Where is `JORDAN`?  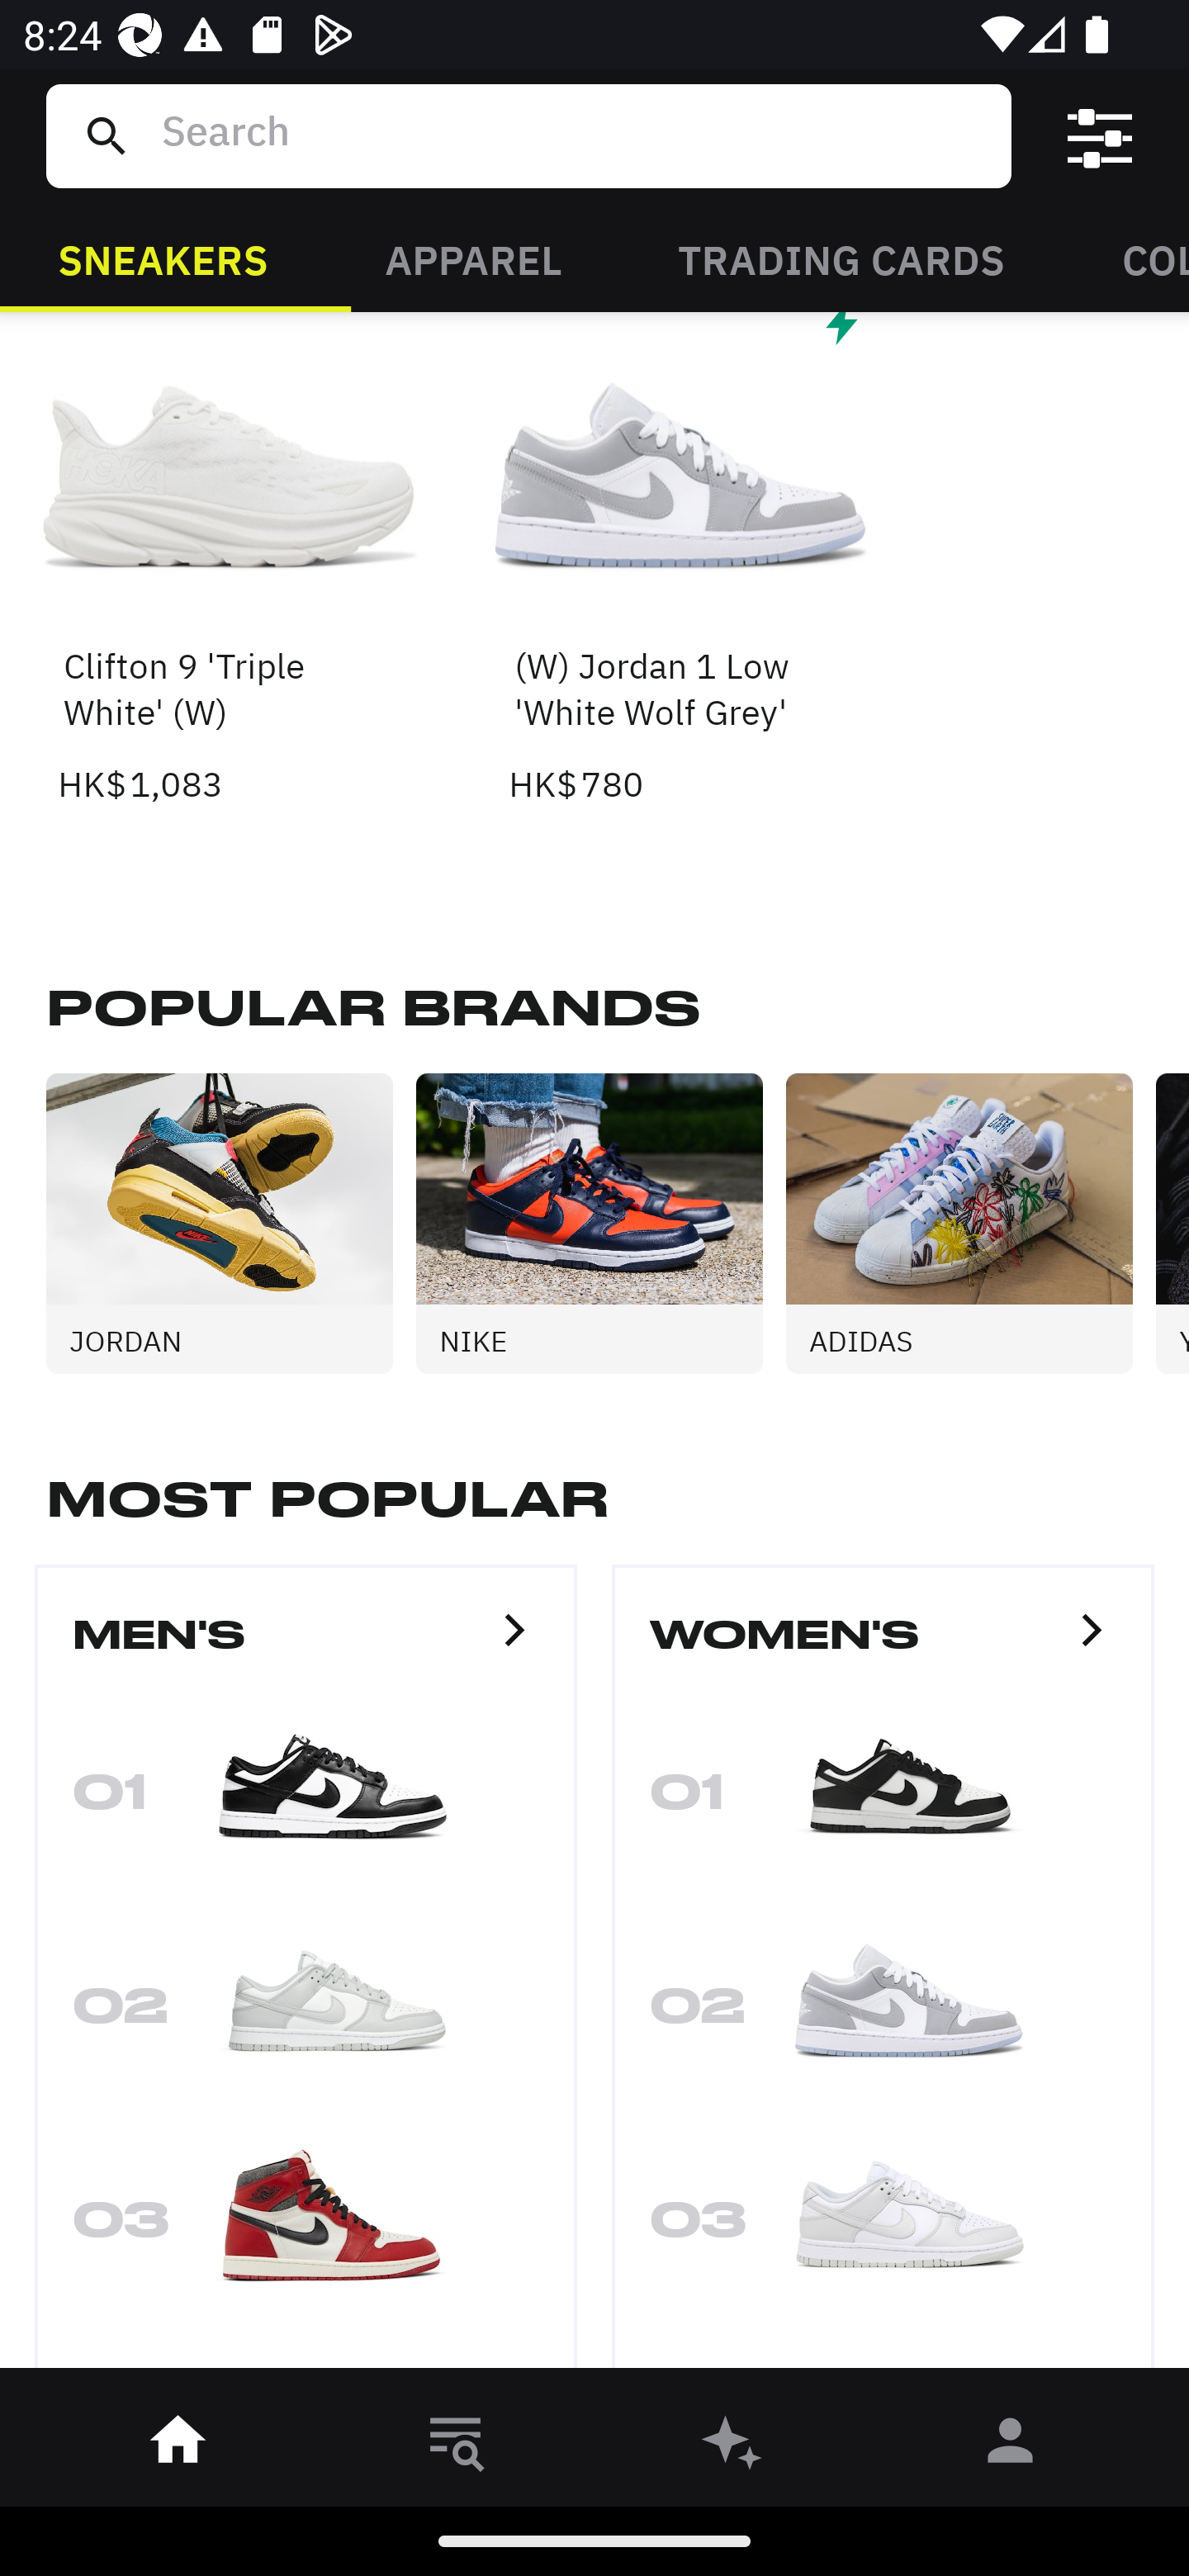
JORDAN is located at coordinates (231, 1224).